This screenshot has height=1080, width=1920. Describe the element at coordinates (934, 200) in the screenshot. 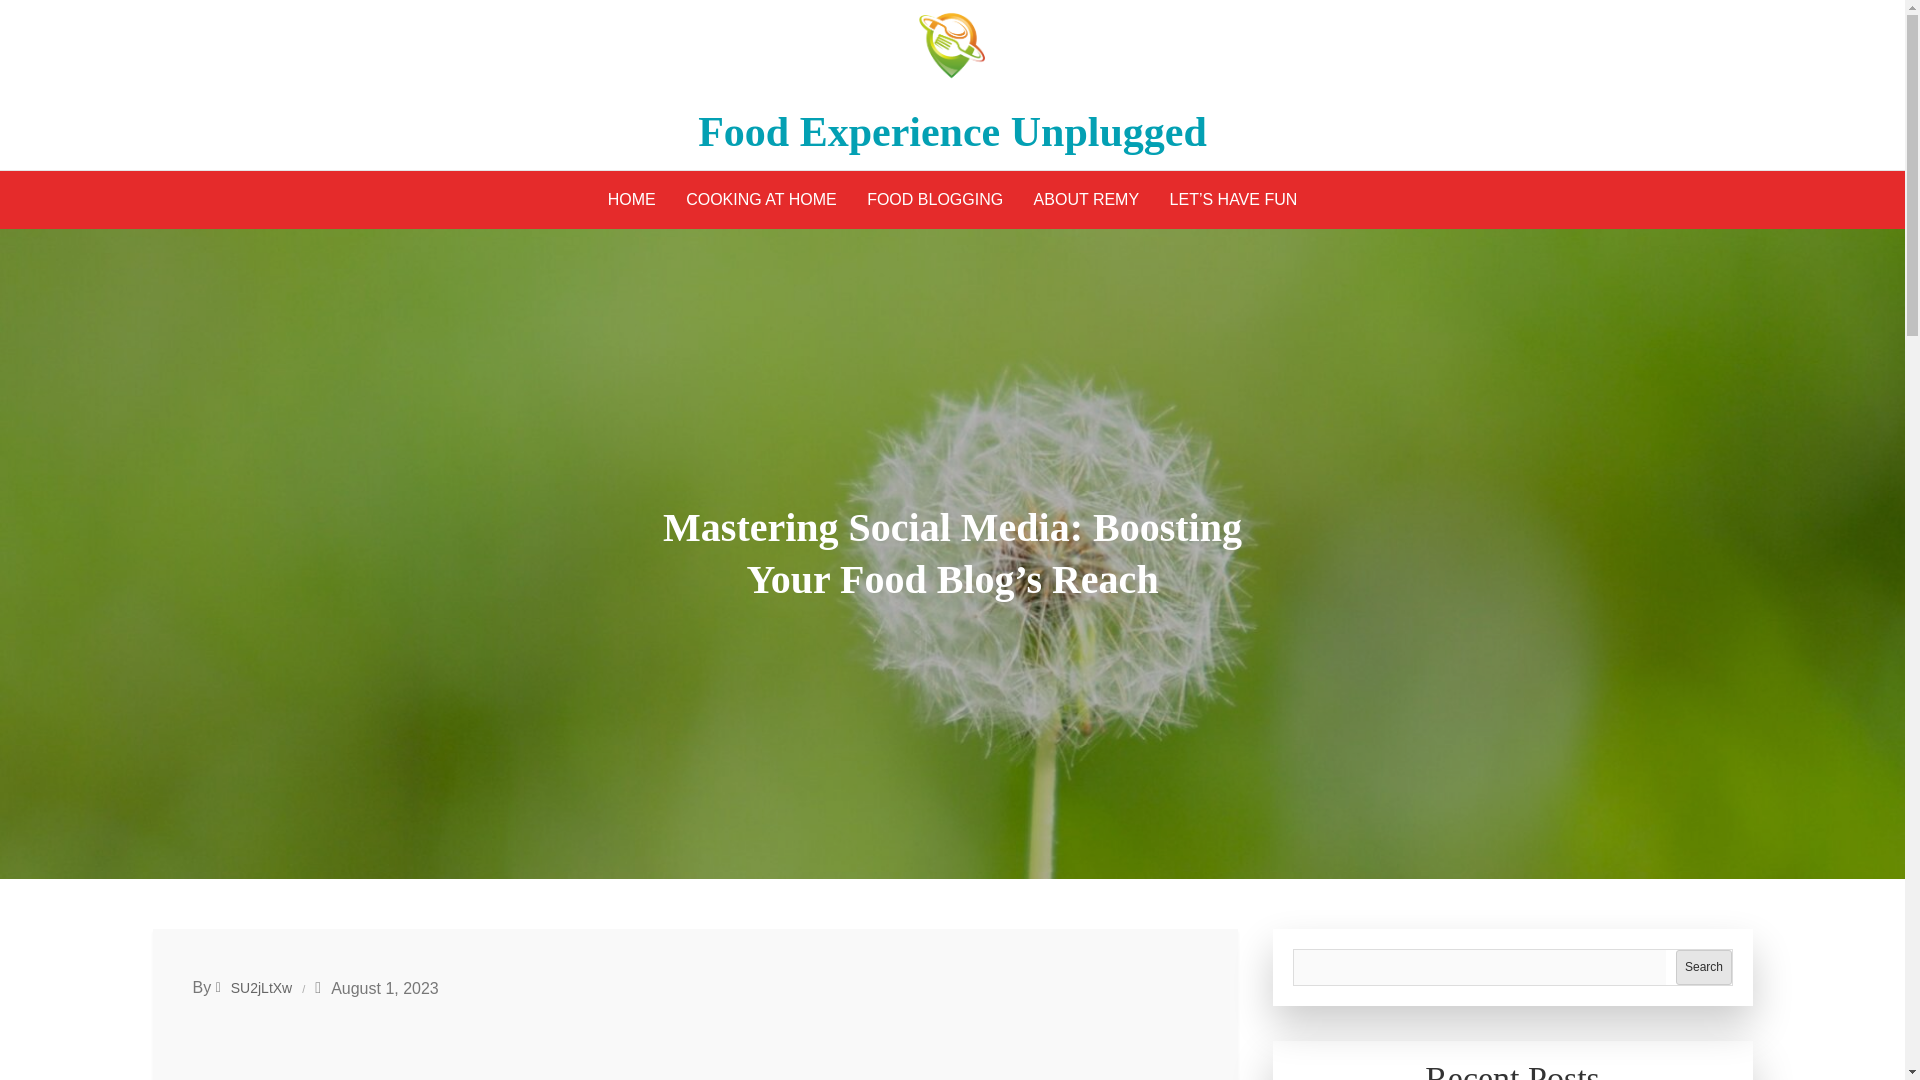

I see `FOOD BLOGGING` at that location.